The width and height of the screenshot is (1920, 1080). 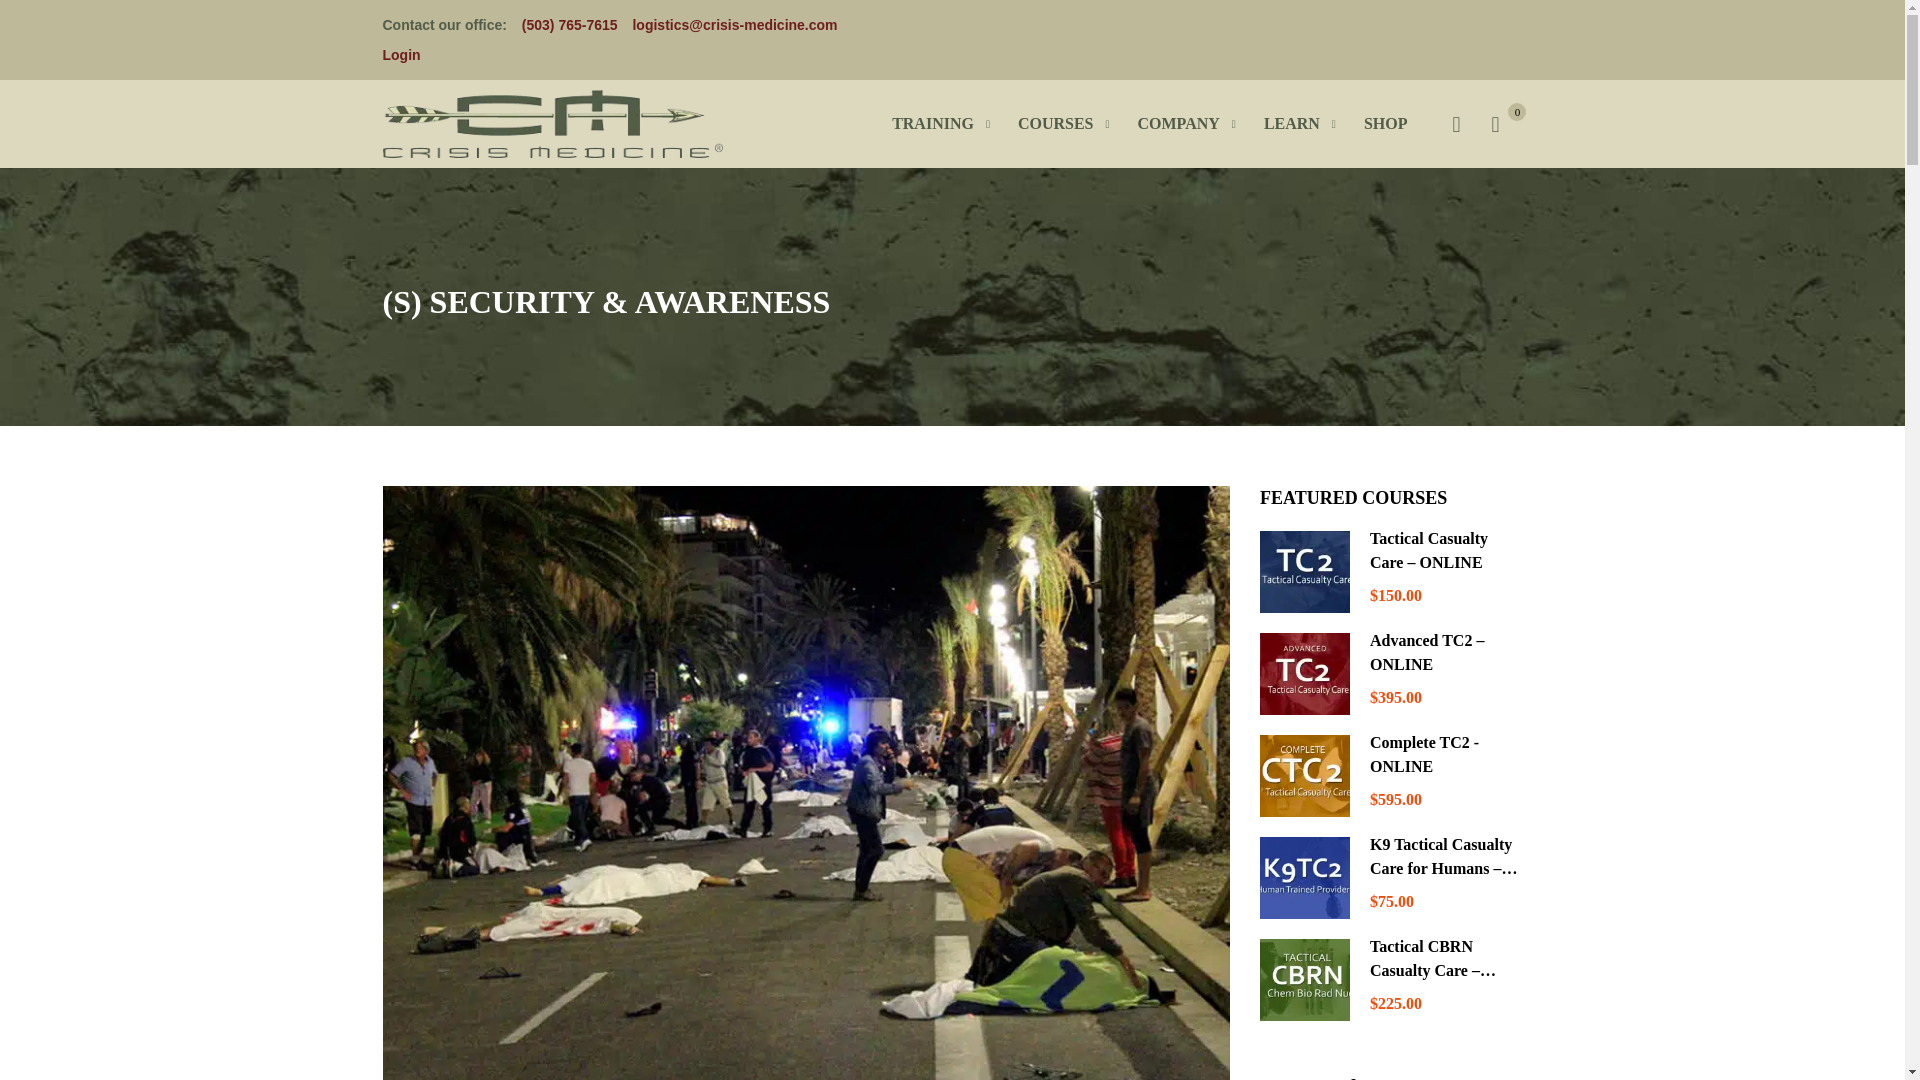 What do you see at coordinates (1292, 124) in the screenshot?
I see `LEARN` at bounding box center [1292, 124].